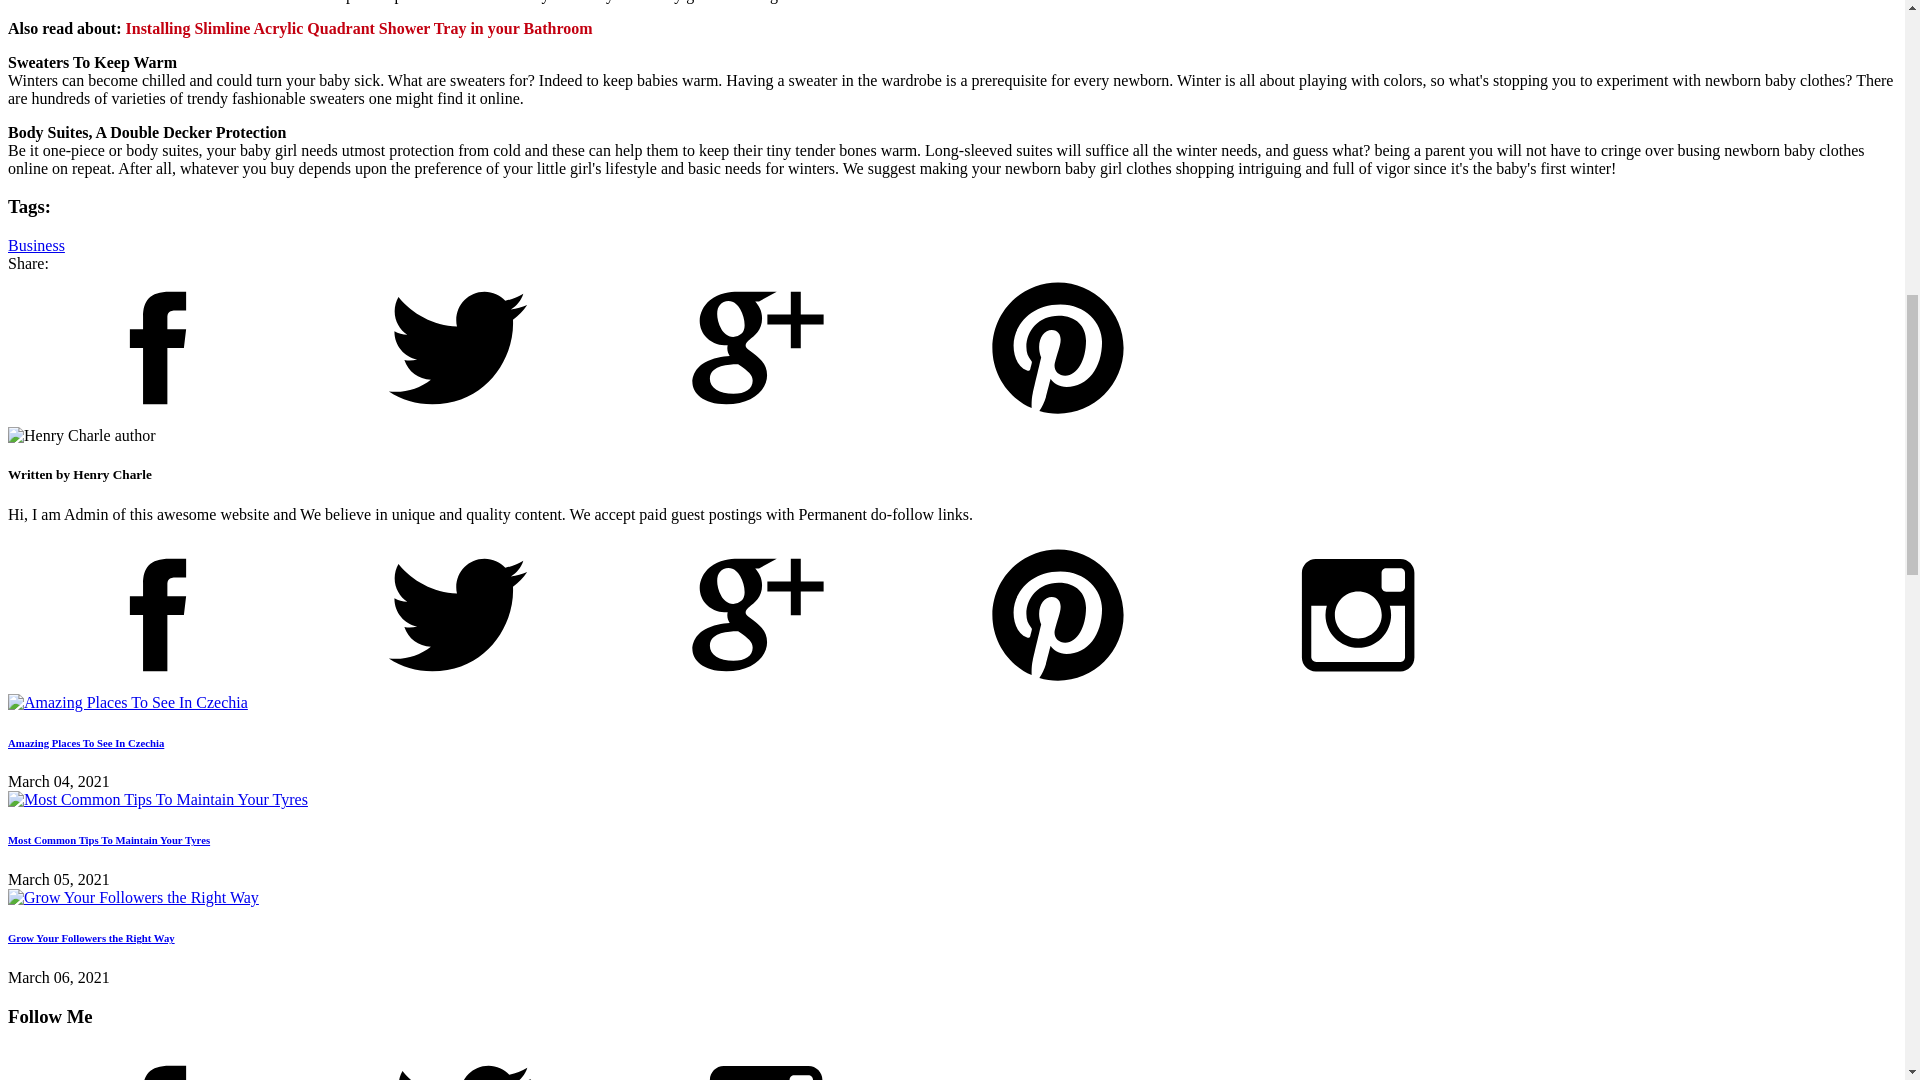 The height and width of the screenshot is (1080, 1920). I want to click on Business, so click(36, 244).